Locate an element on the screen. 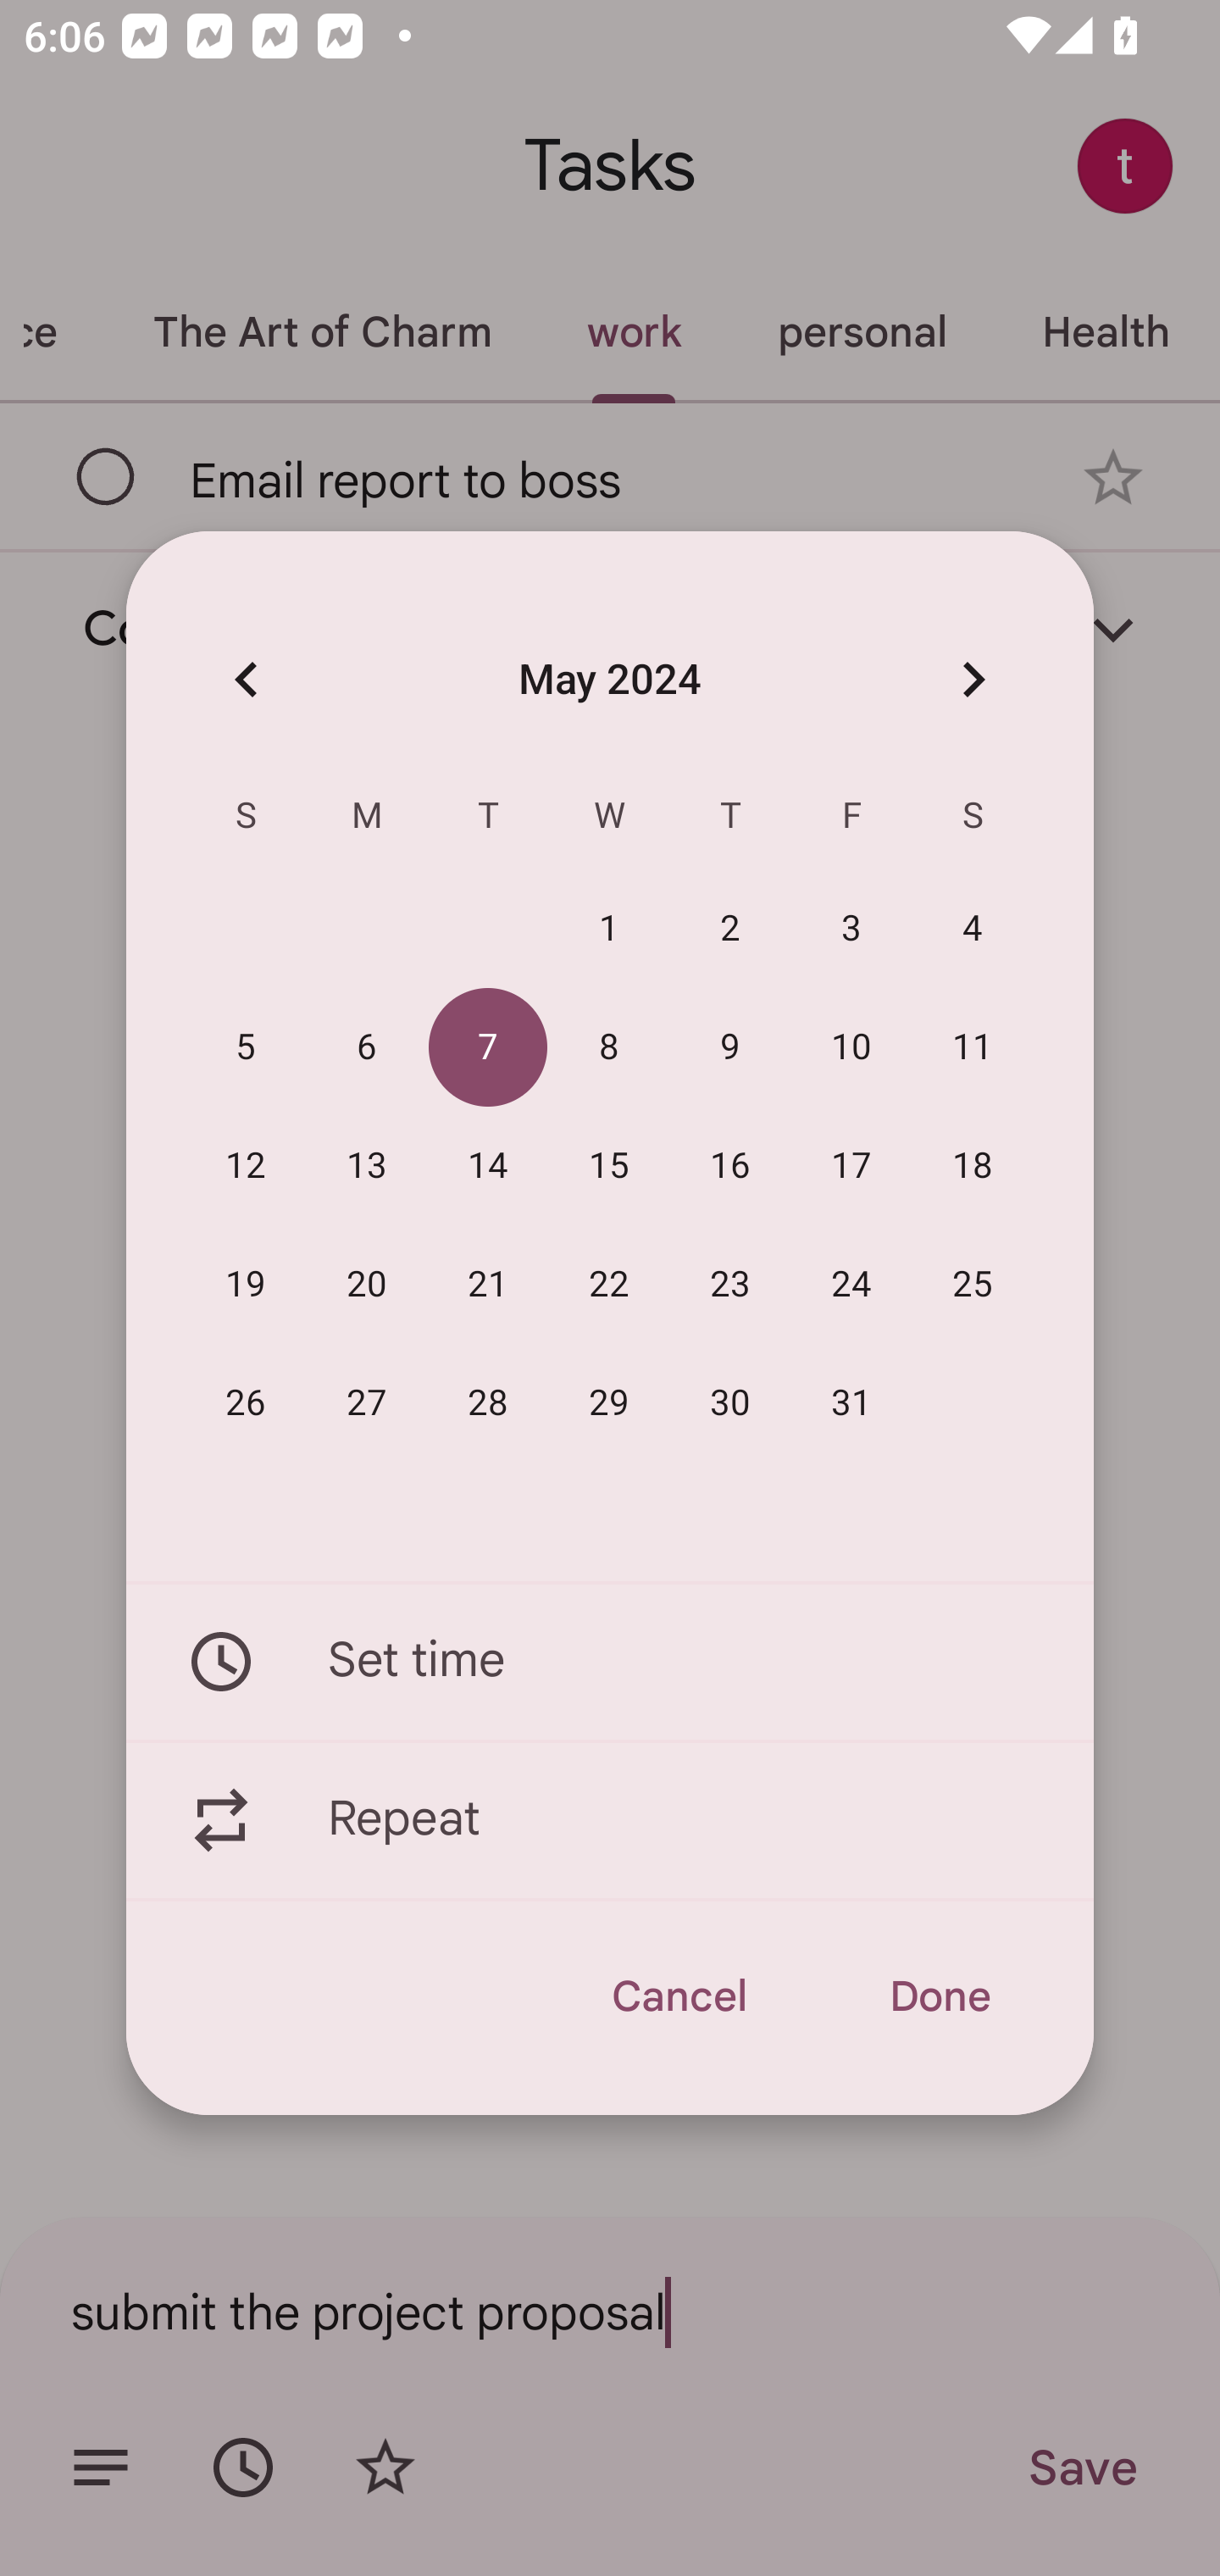 This screenshot has width=1220, height=2576. 27 27 May 2024 is located at coordinates (367, 1403).